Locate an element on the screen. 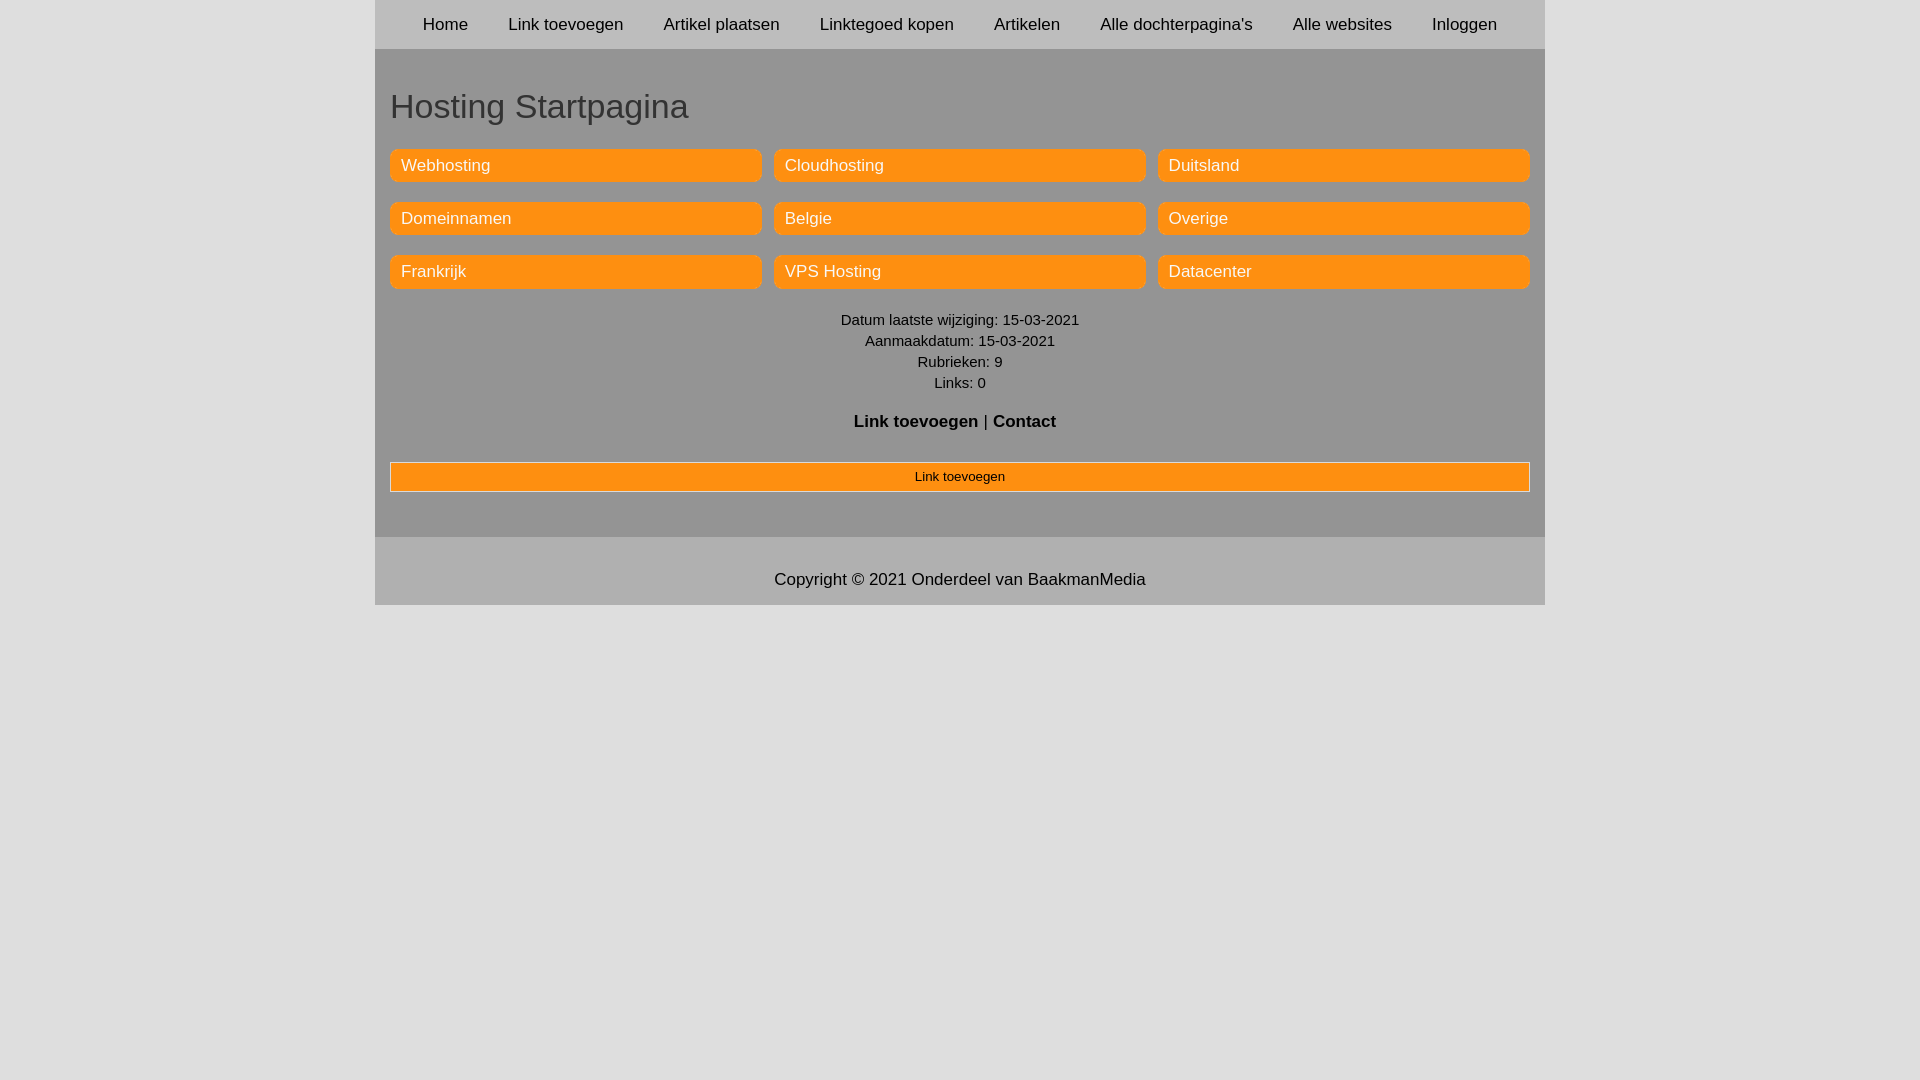 The width and height of the screenshot is (1920, 1080). BaakmanMedia is located at coordinates (1087, 580).